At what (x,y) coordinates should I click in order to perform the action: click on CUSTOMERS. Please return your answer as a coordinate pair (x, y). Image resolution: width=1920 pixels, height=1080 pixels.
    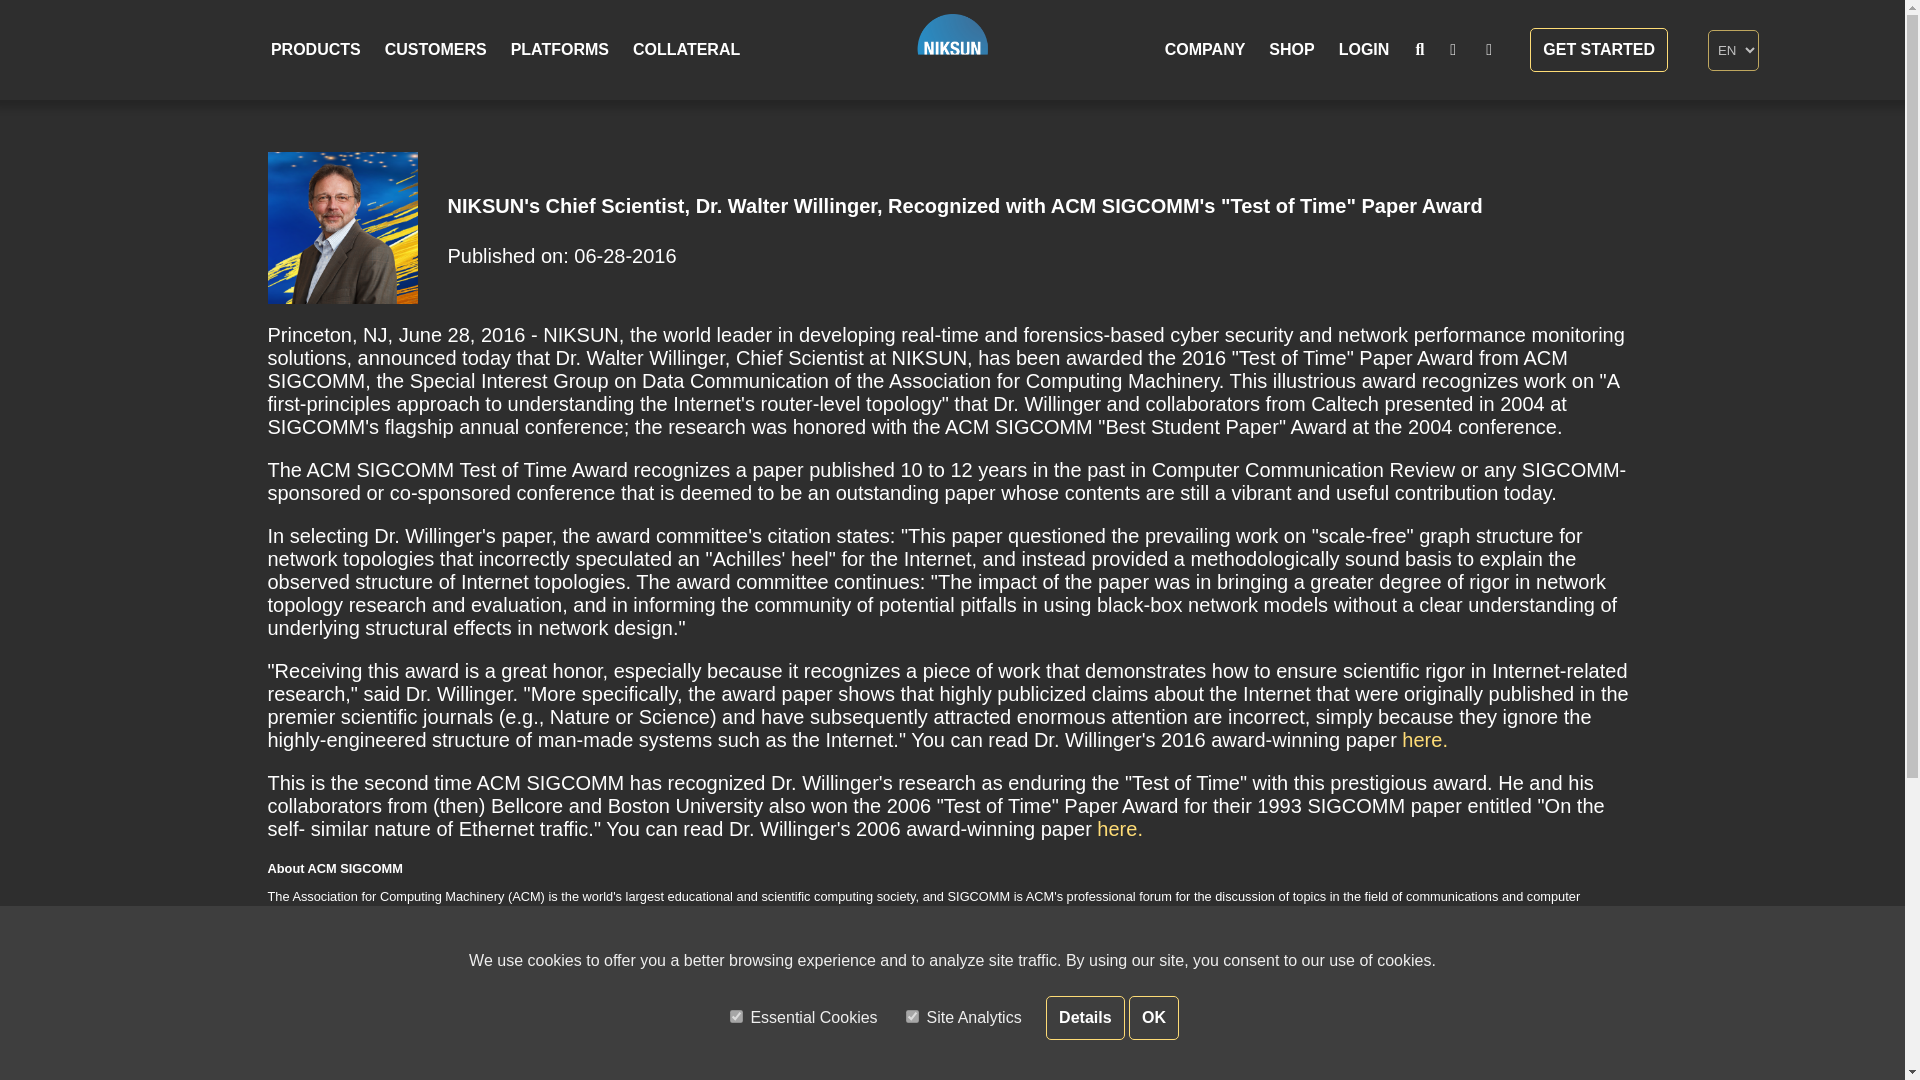
    Looking at the image, I should click on (436, 49).